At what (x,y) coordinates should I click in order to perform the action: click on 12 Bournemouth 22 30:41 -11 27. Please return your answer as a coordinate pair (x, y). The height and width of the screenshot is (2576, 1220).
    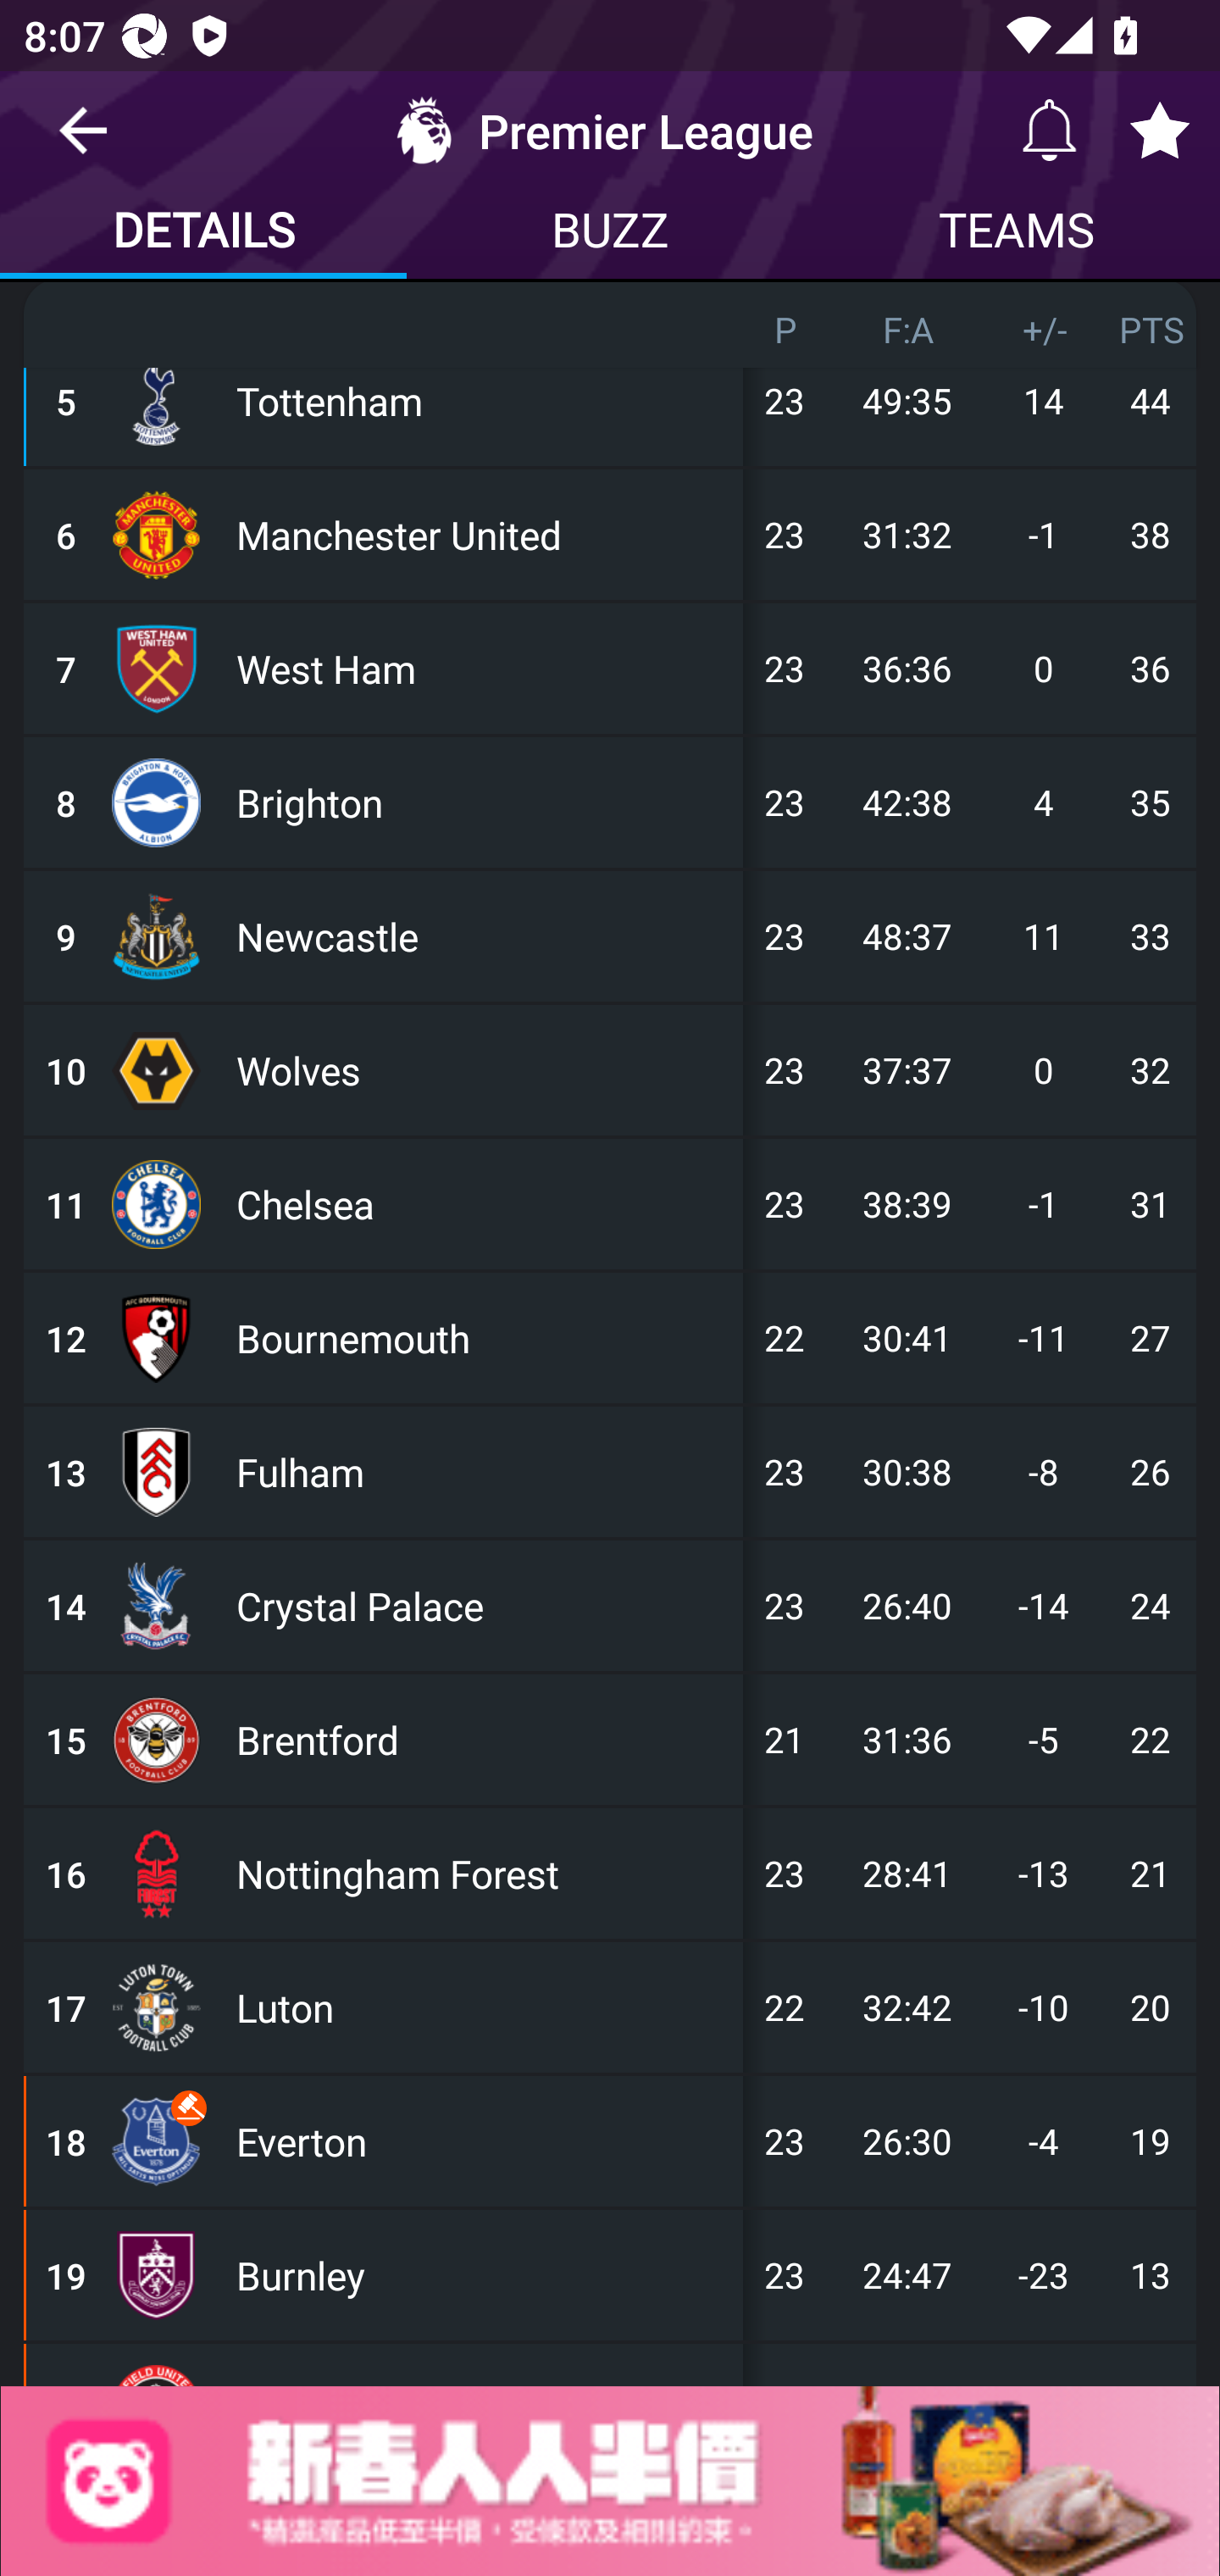
    Looking at the image, I should click on (610, 1337).